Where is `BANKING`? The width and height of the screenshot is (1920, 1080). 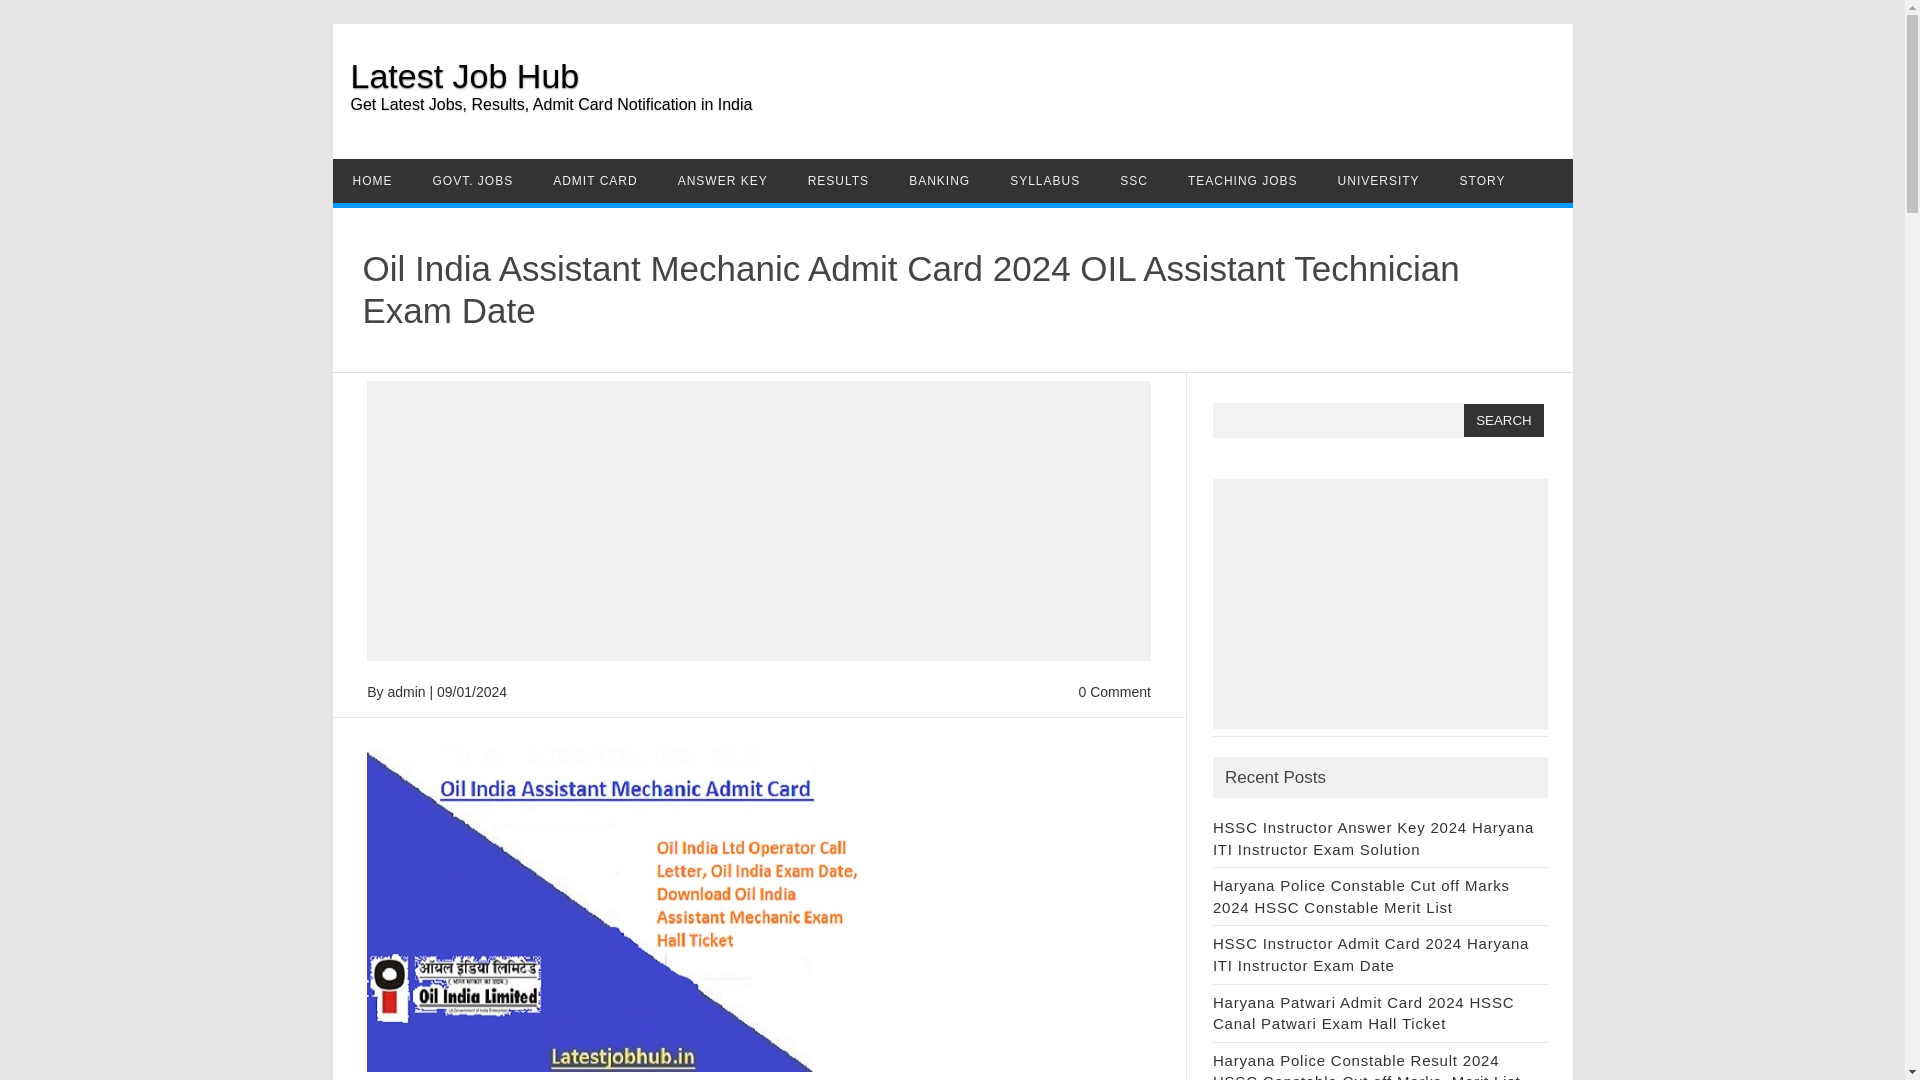 BANKING is located at coordinates (939, 180).